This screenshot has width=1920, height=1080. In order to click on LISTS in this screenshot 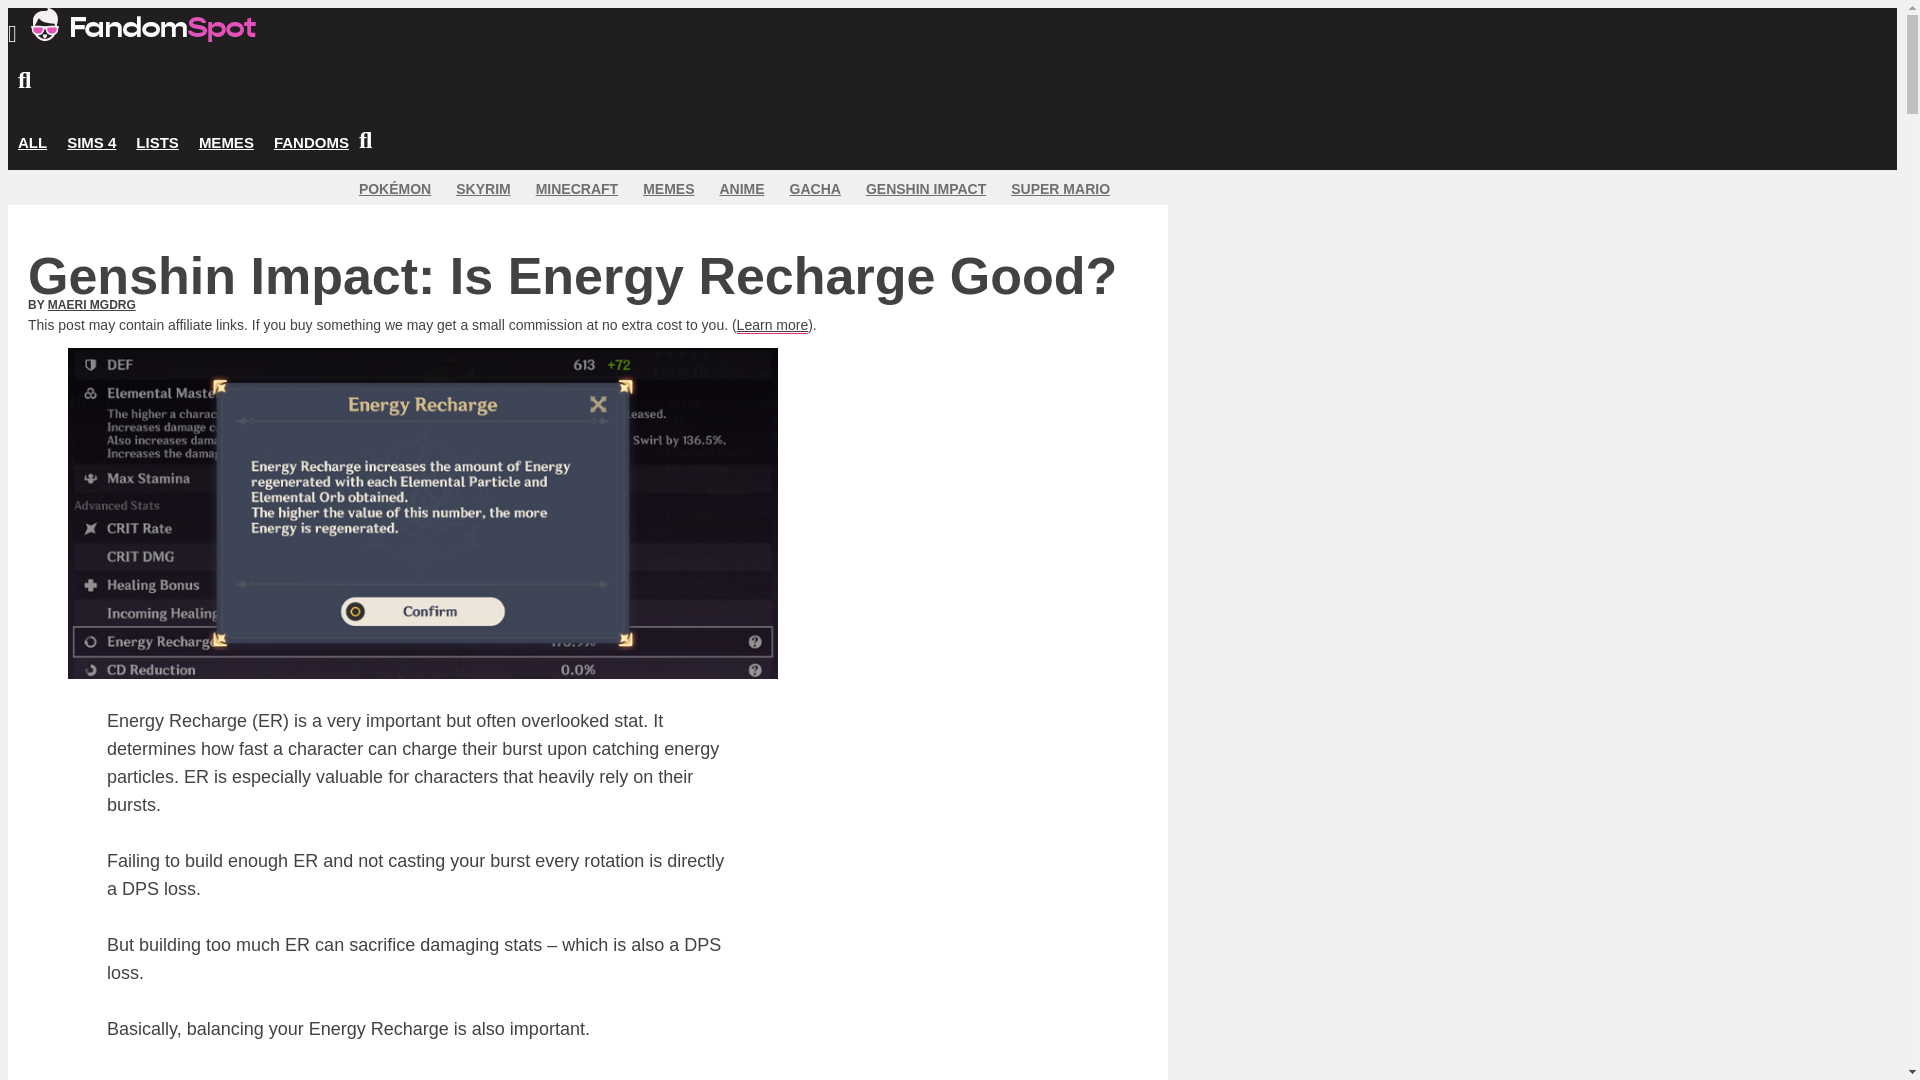, I will do `click(157, 143)`.